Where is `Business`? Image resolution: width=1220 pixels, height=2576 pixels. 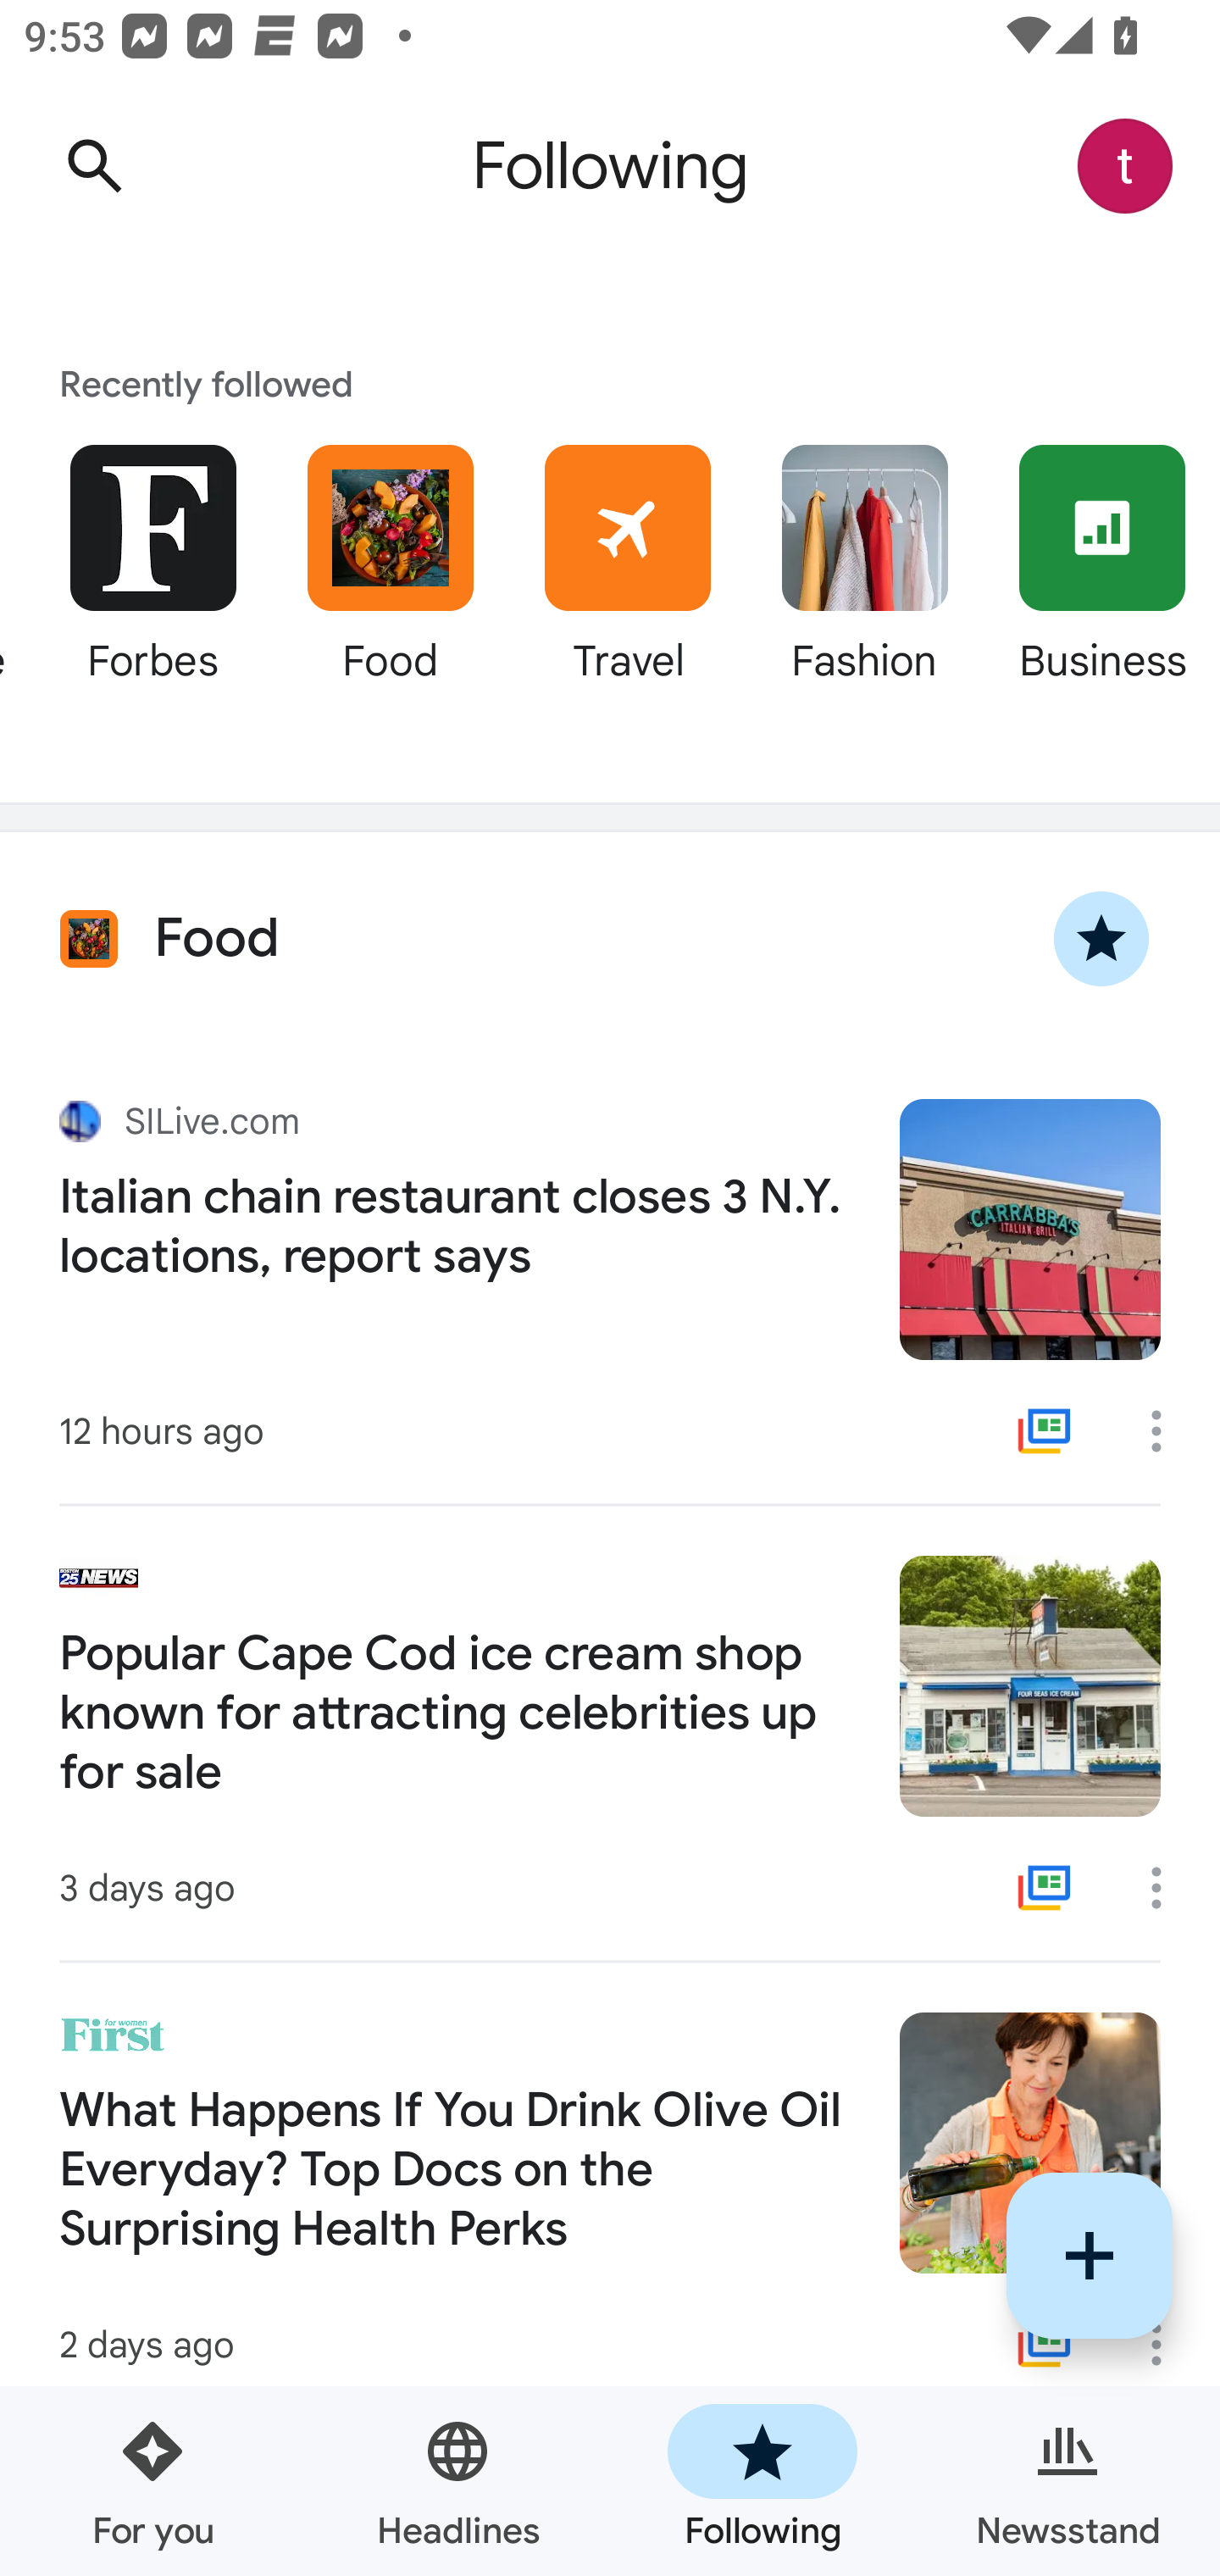 Business is located at coordinates (1101, 585).